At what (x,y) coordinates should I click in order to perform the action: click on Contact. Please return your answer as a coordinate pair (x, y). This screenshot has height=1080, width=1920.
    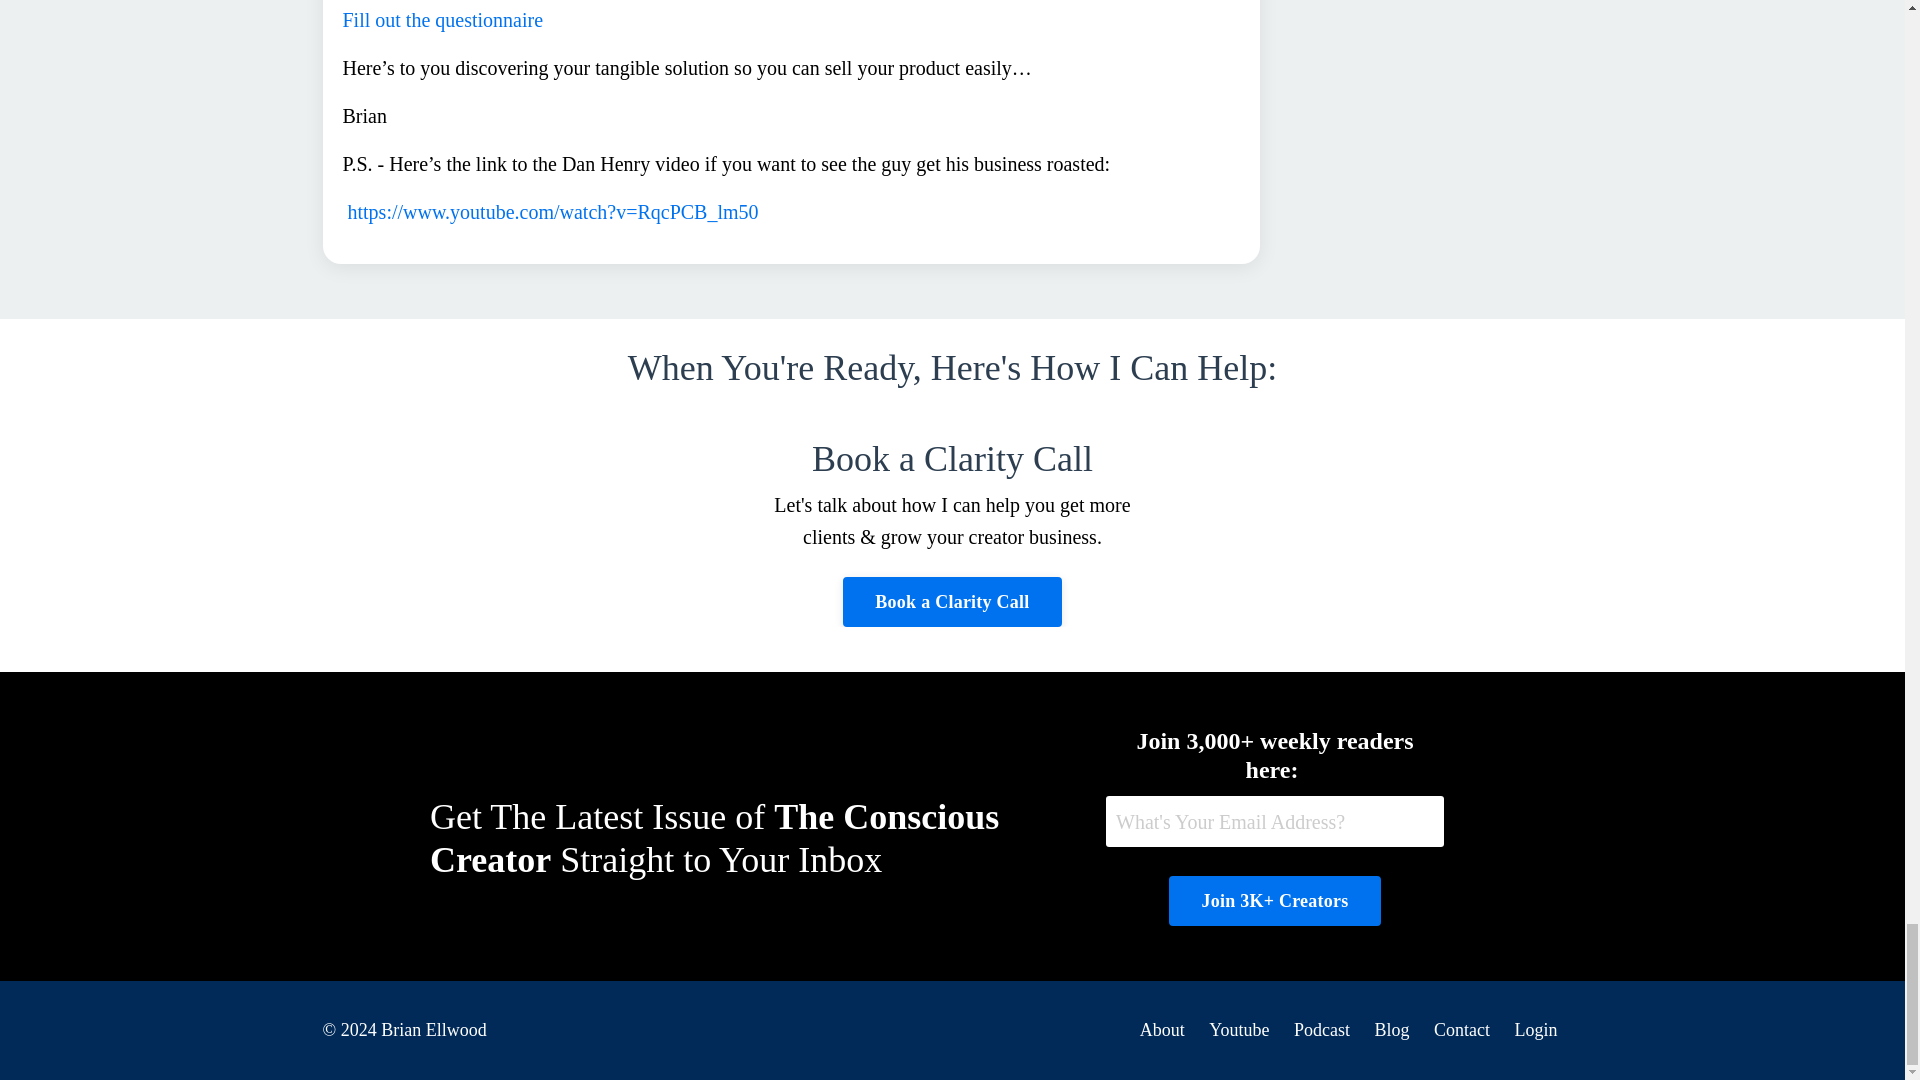
    Looking at the image, I should click on (1462, 1030).